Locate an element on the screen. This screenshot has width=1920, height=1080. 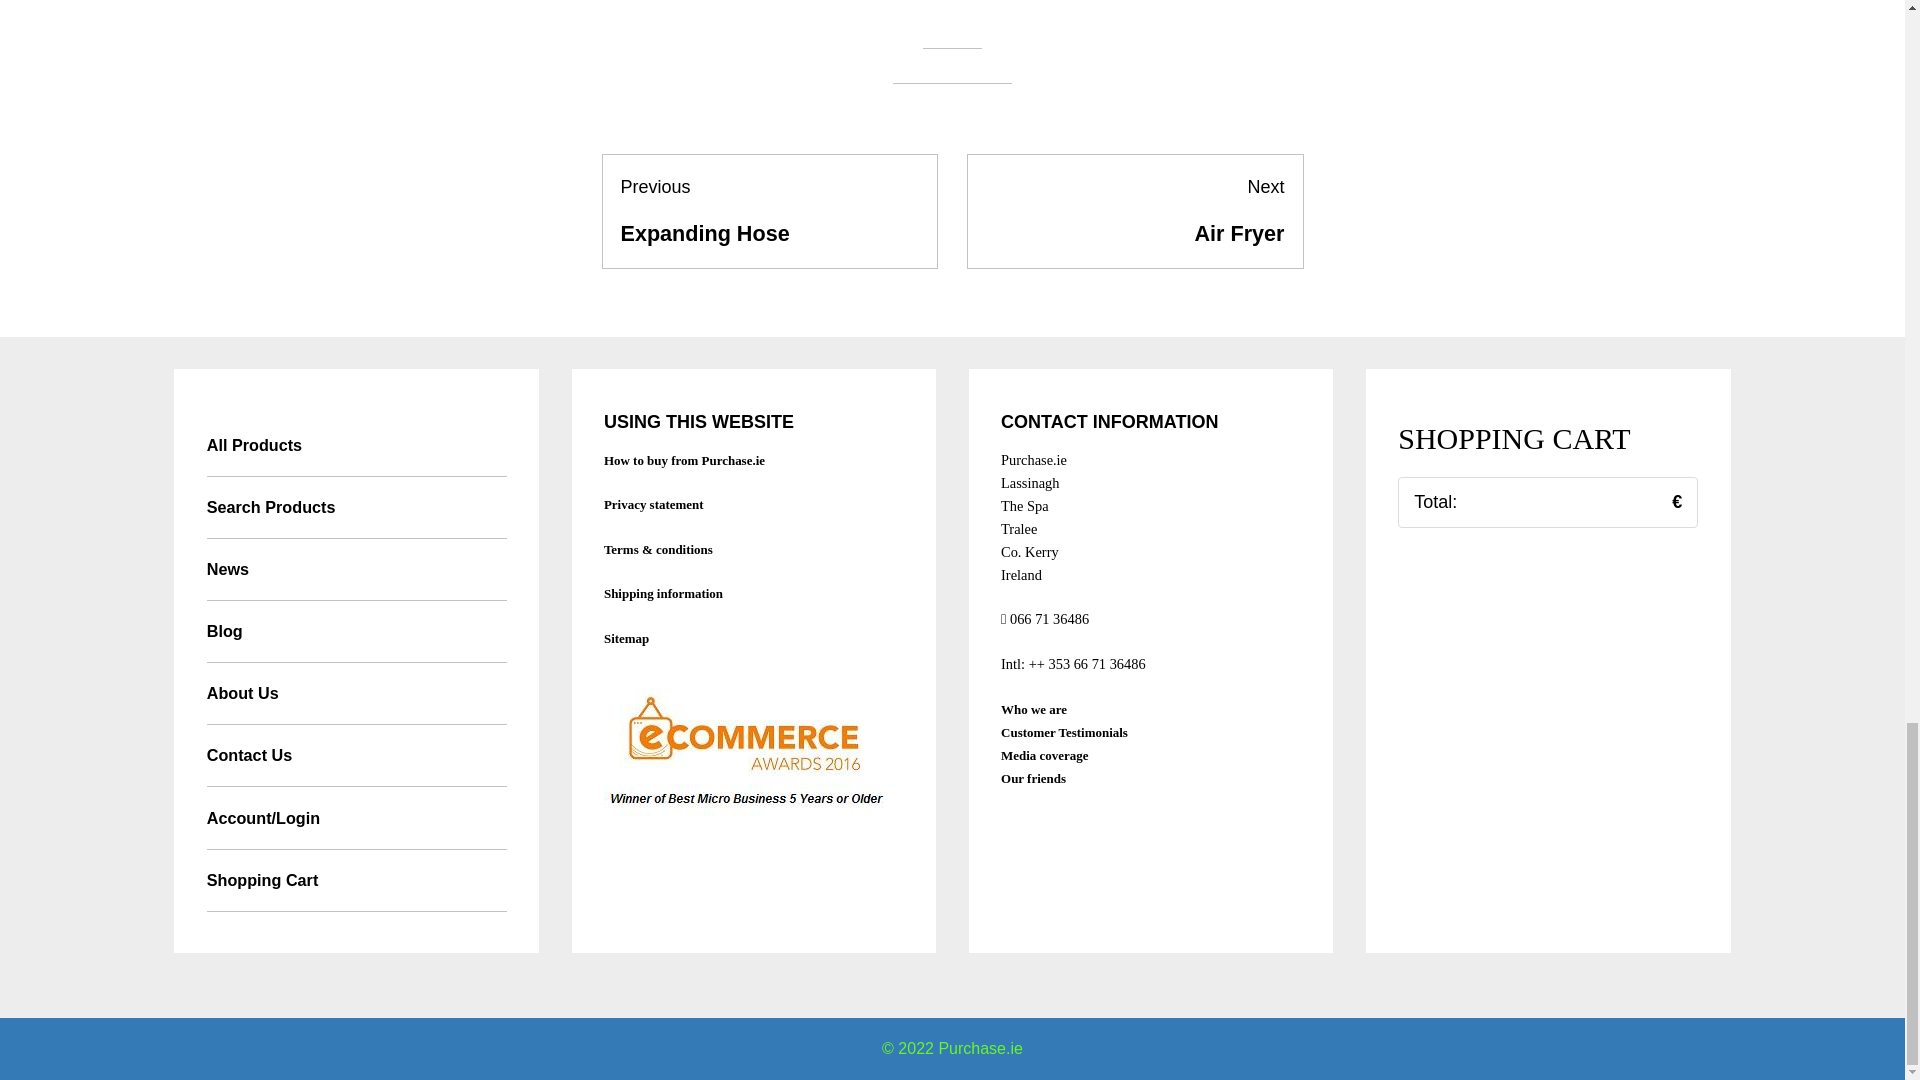
Who we are is located at coordinates (1034, 710).